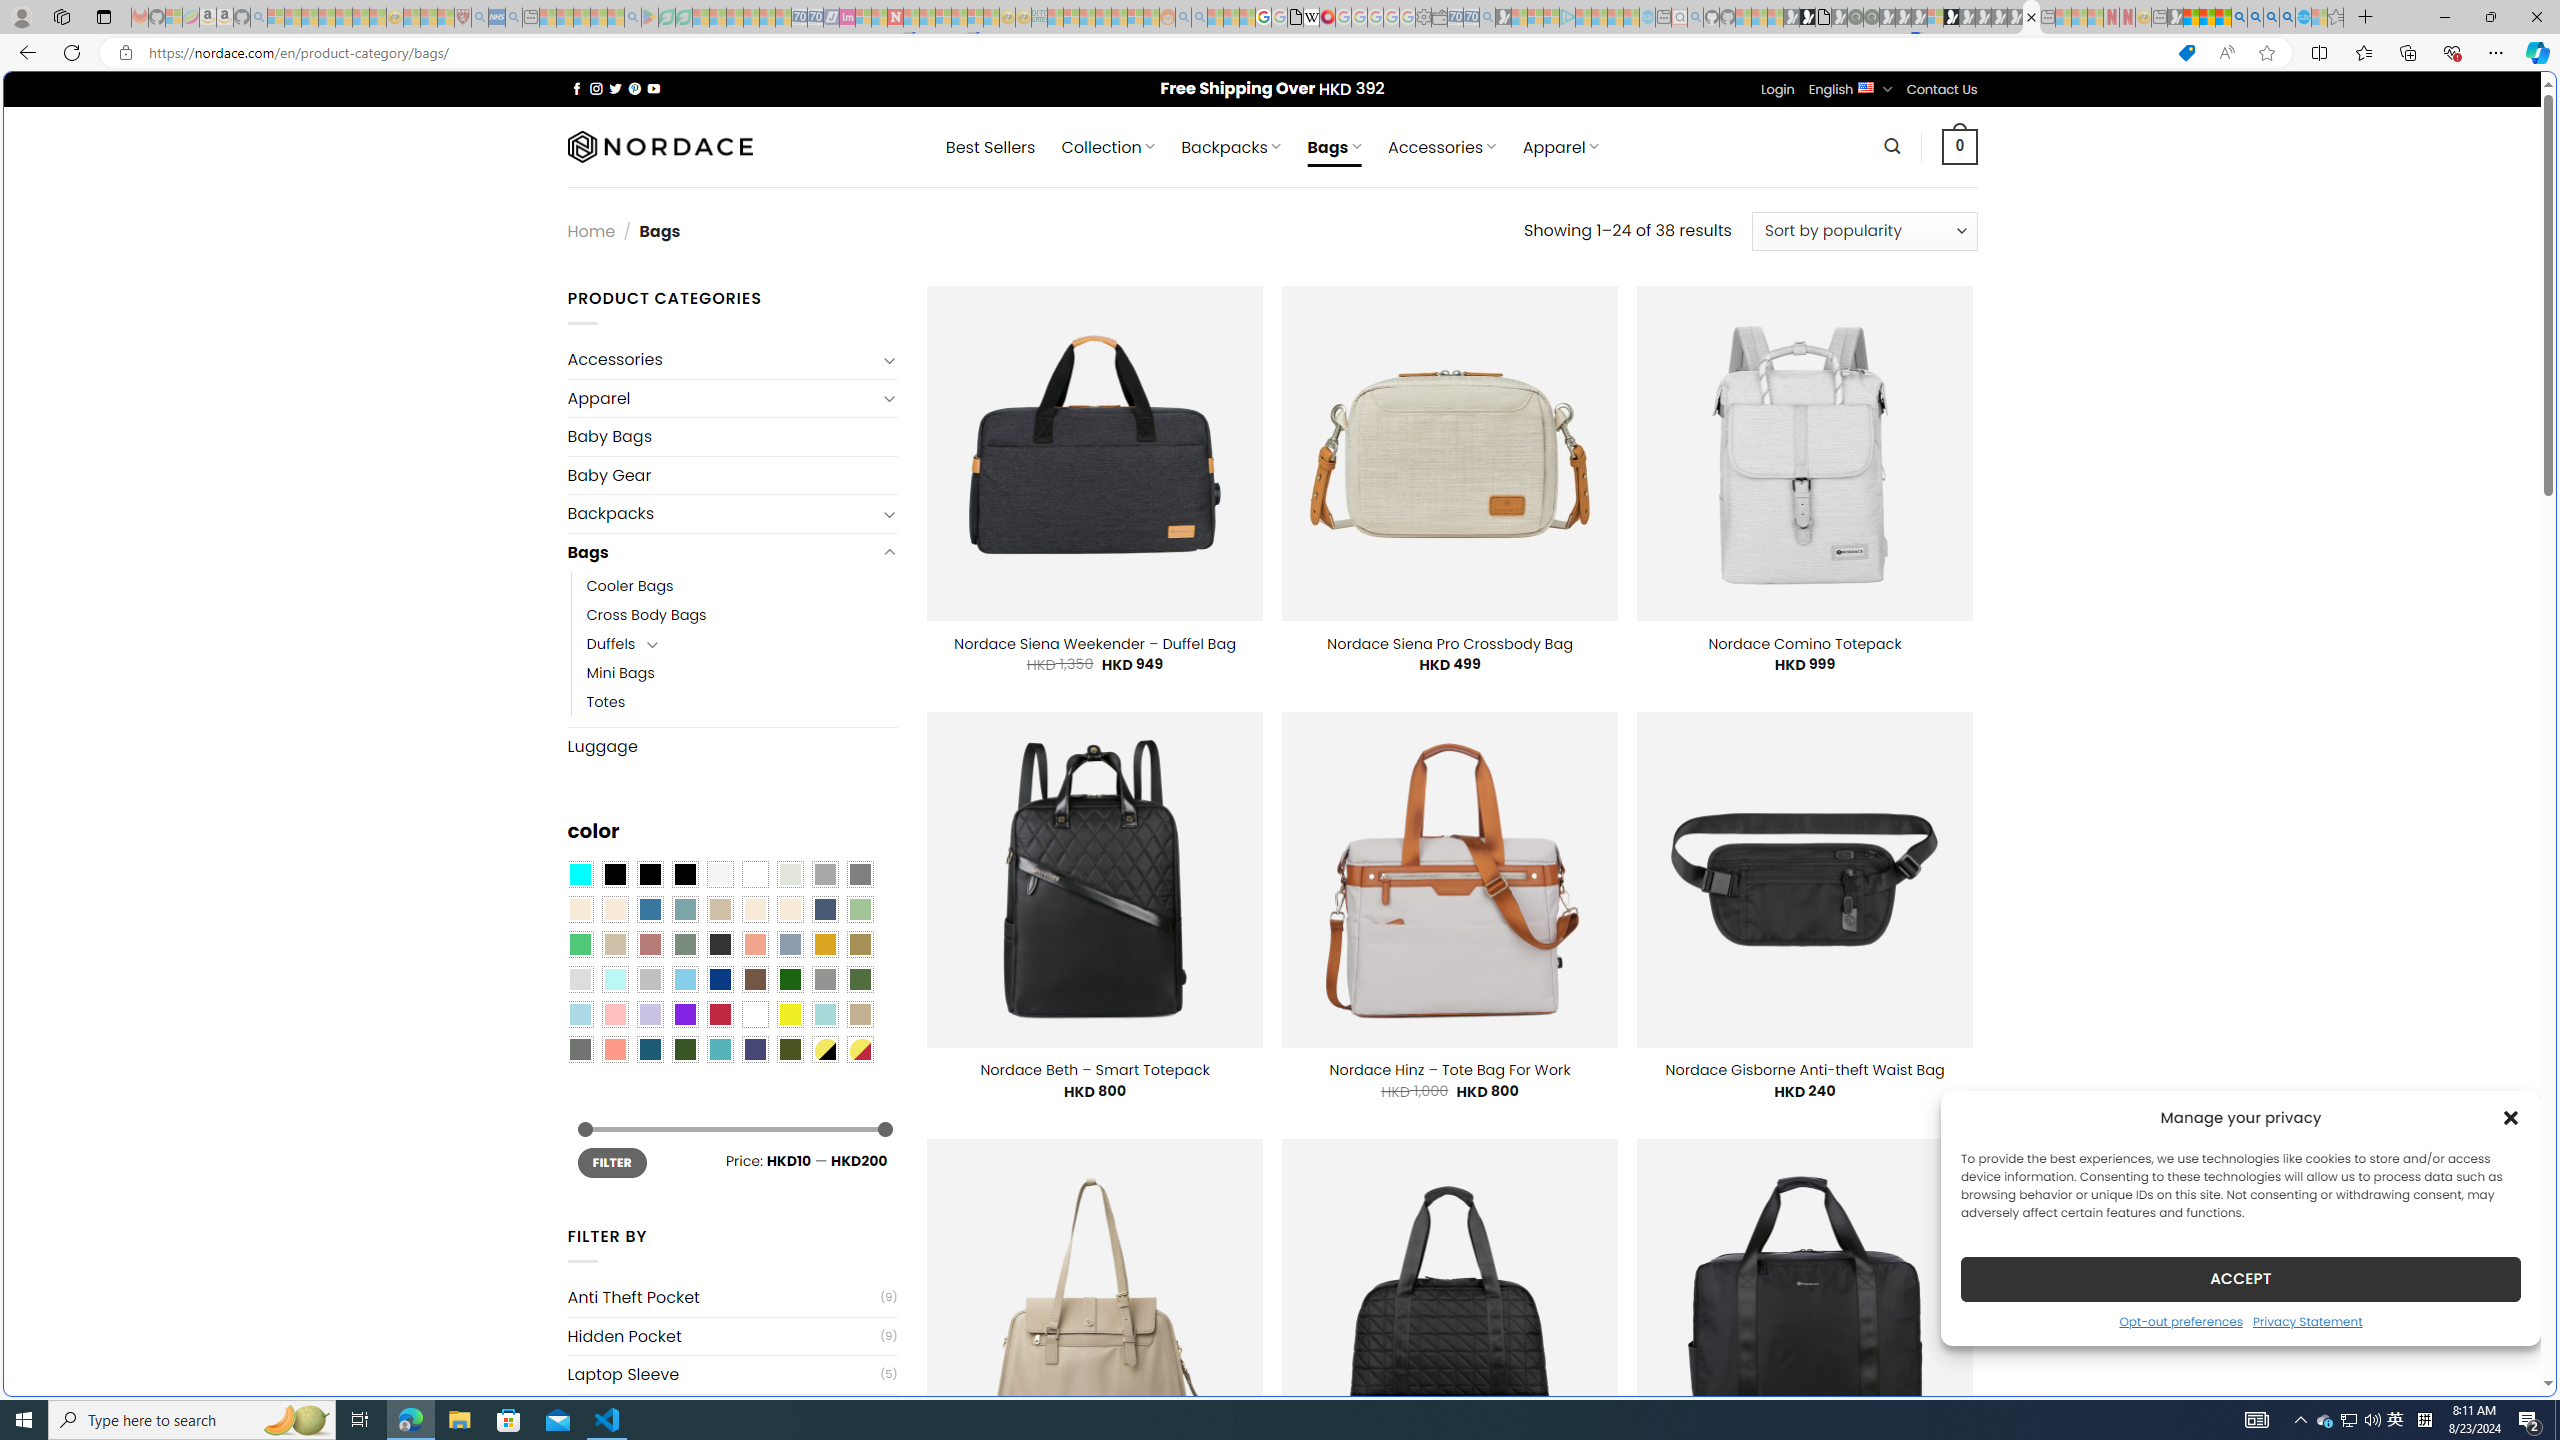 Image resolution: width=2560 pixels, height=1440 pixels. What do you see at coordinates (824, 1015) in the screenshot?
I see `Aqua` at bounding box center [824, 1015].